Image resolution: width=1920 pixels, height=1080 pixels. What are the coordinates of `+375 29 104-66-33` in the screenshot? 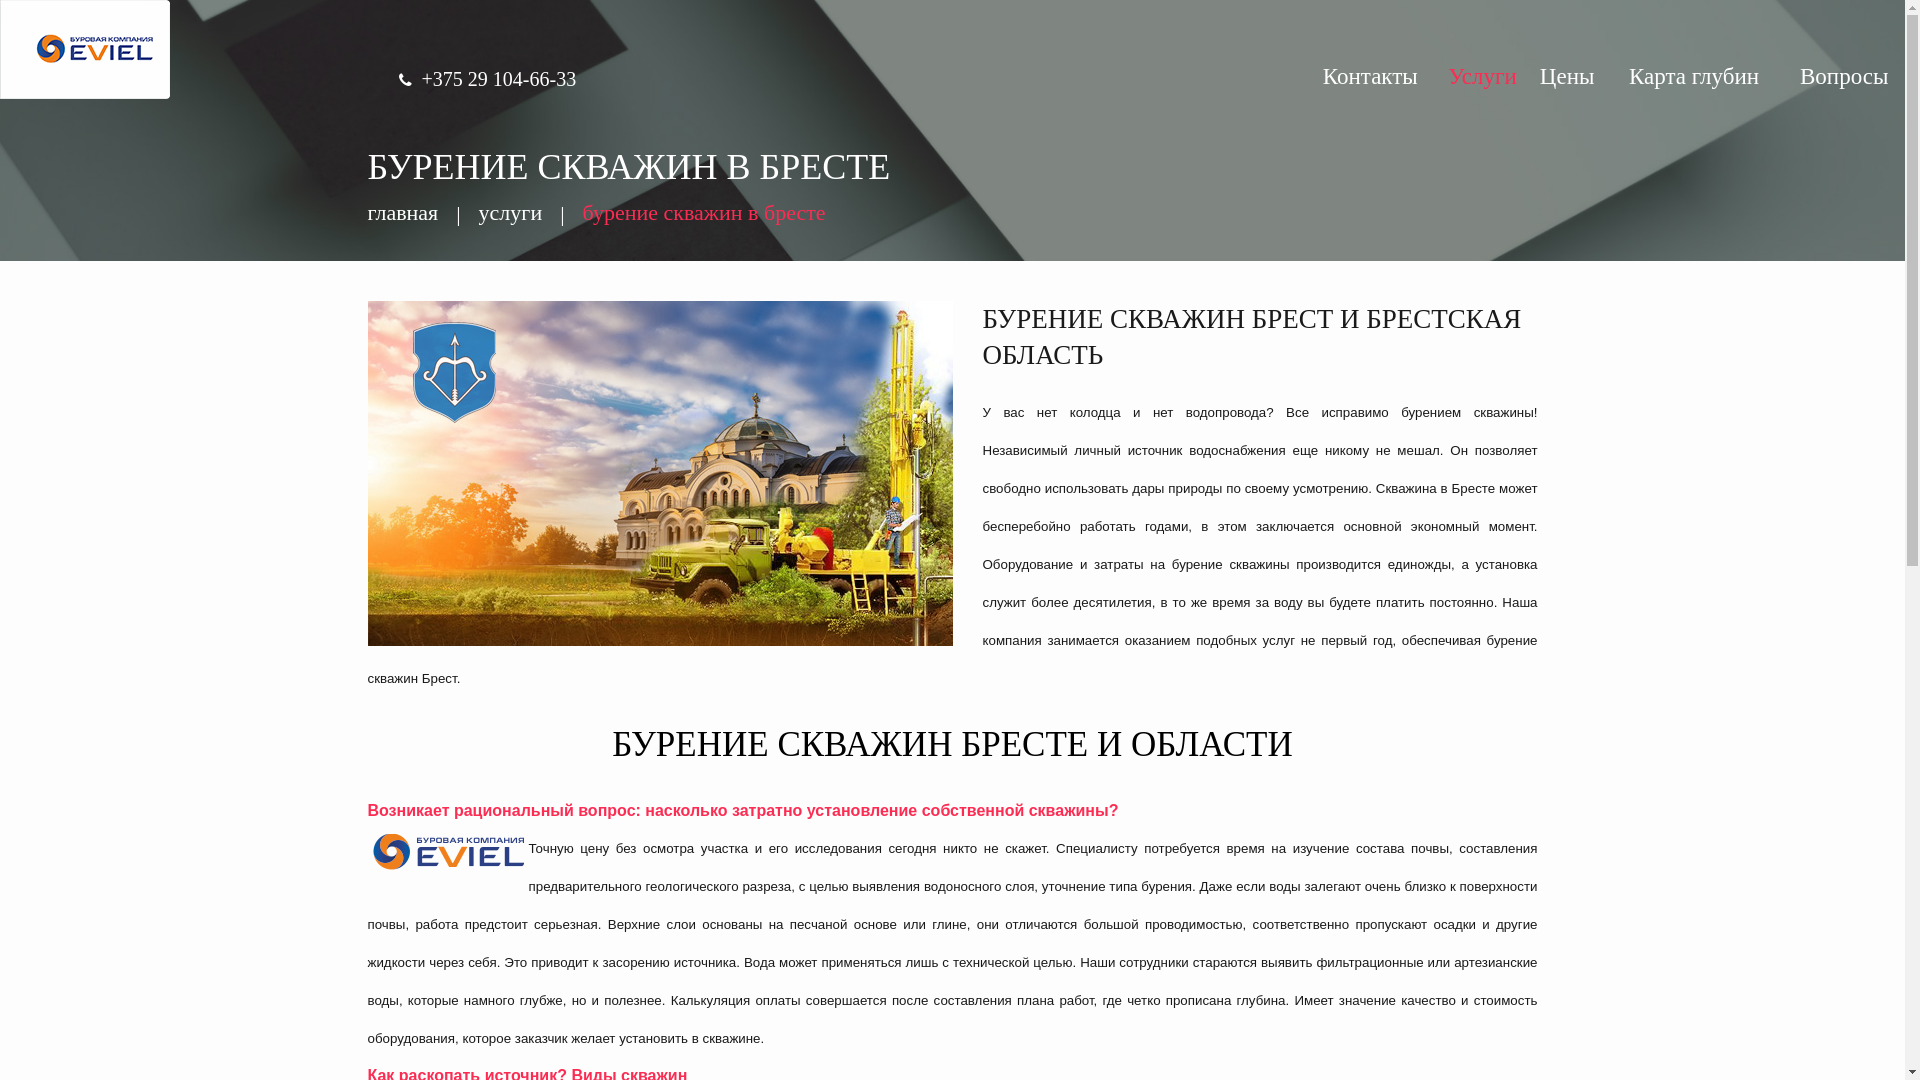 It's located at (500, 79).